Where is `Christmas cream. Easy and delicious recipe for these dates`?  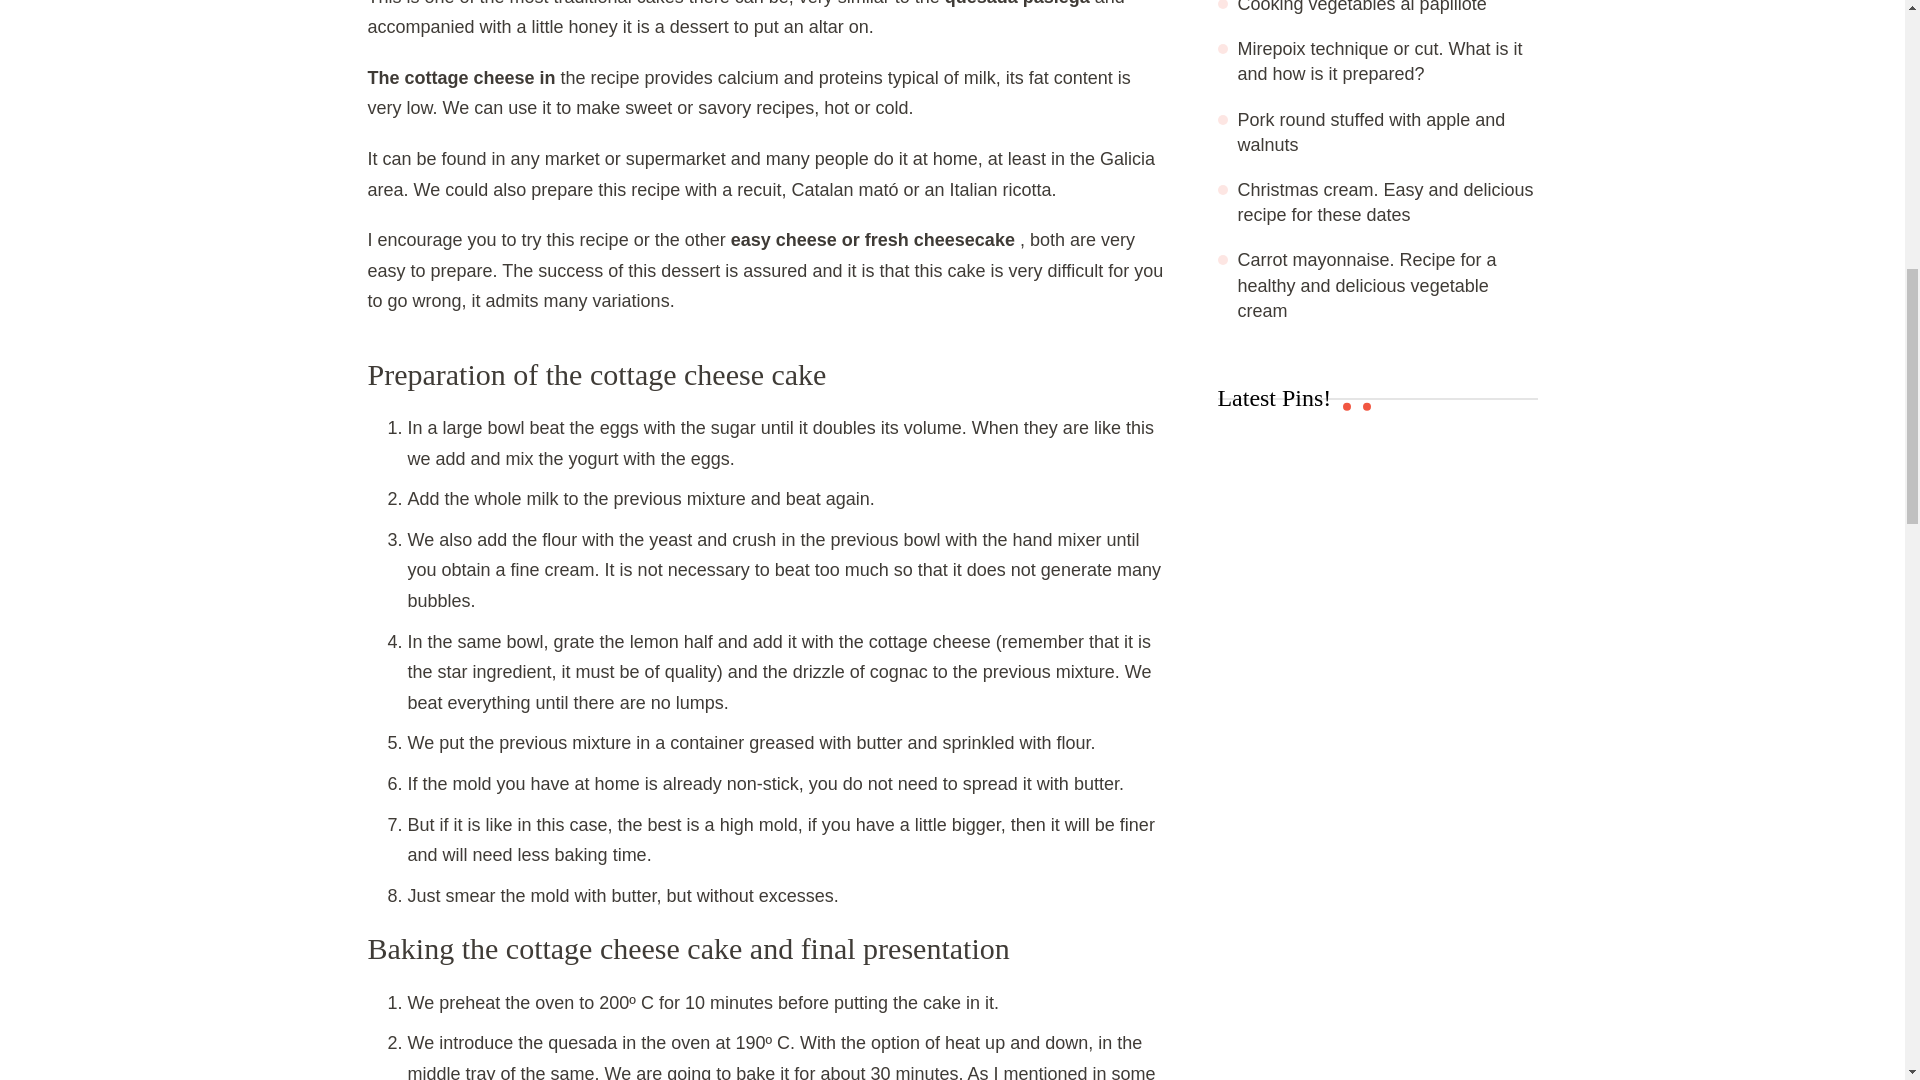 Christmas cream. Easy and delicious recipe for these dates is located at coordinates (1386, 202).